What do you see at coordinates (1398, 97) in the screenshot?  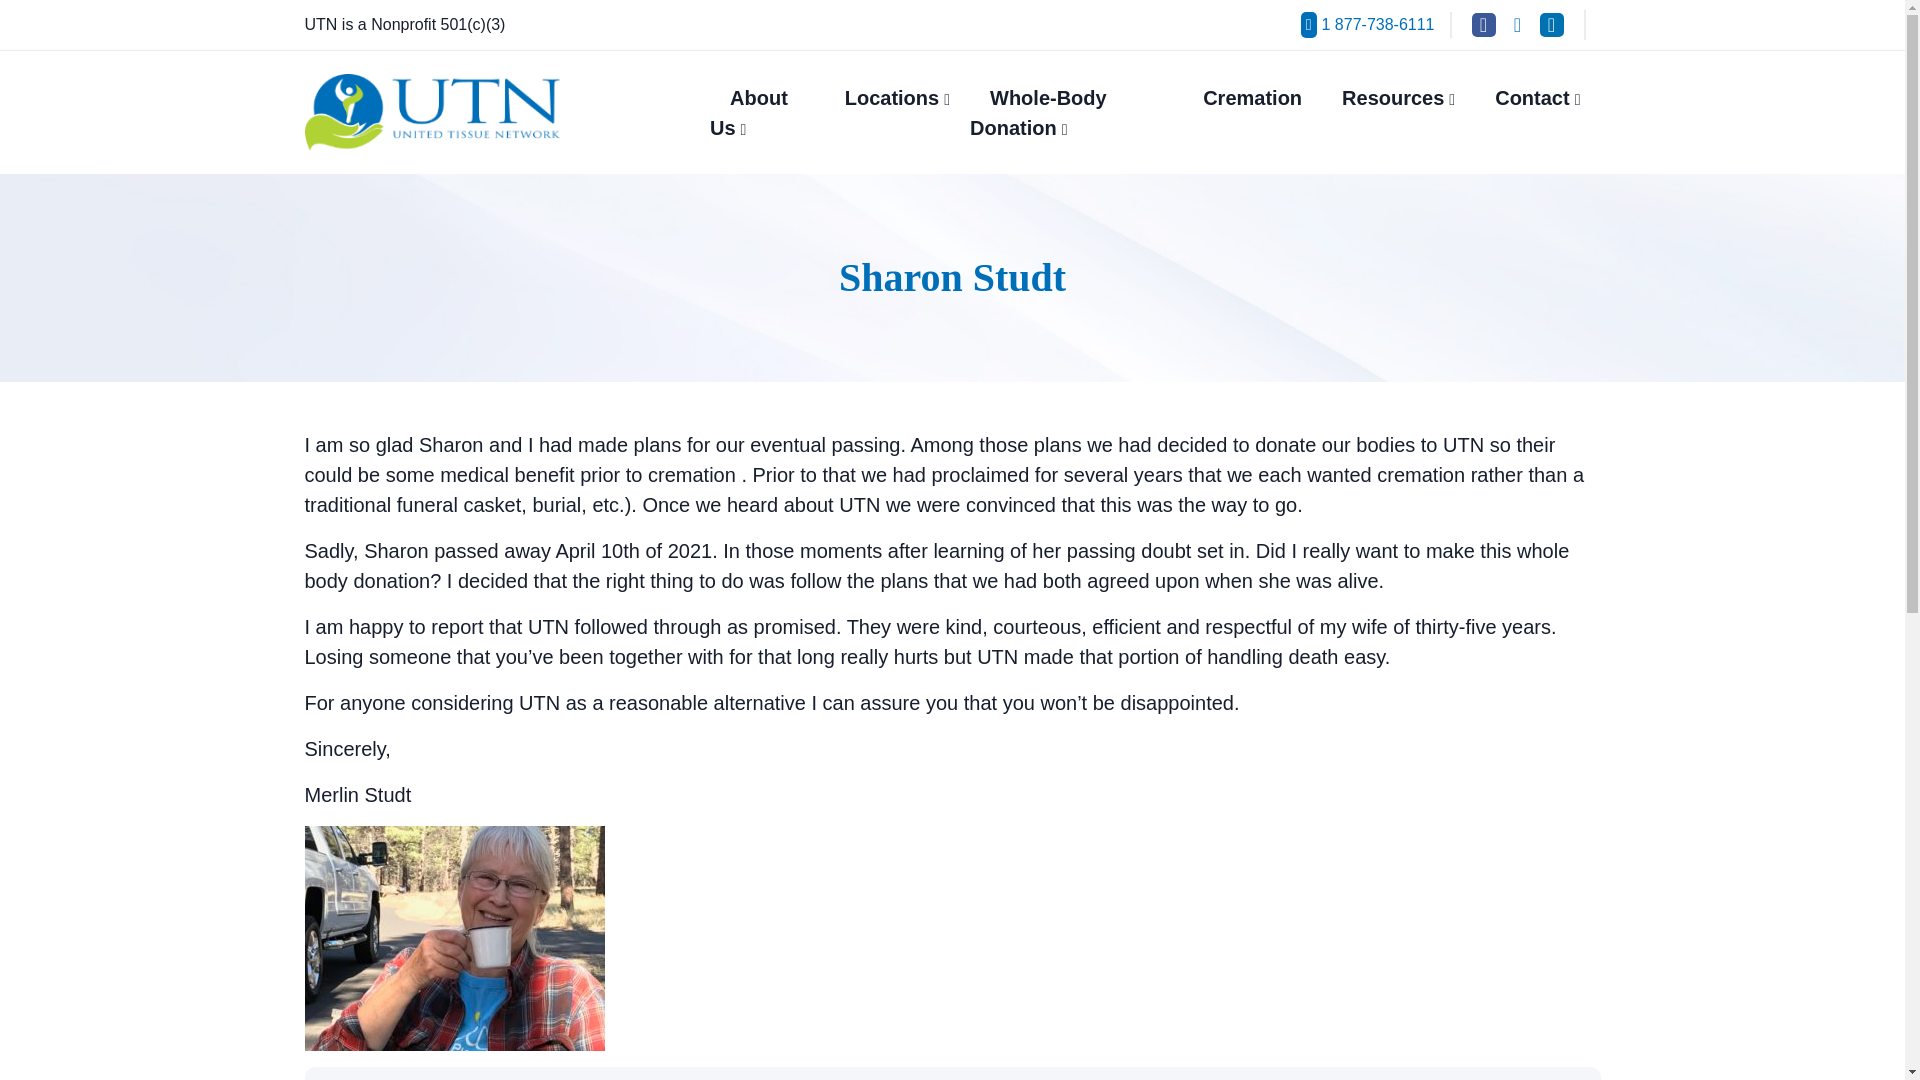 I see `Resources` at bounding box center [1398, 97].